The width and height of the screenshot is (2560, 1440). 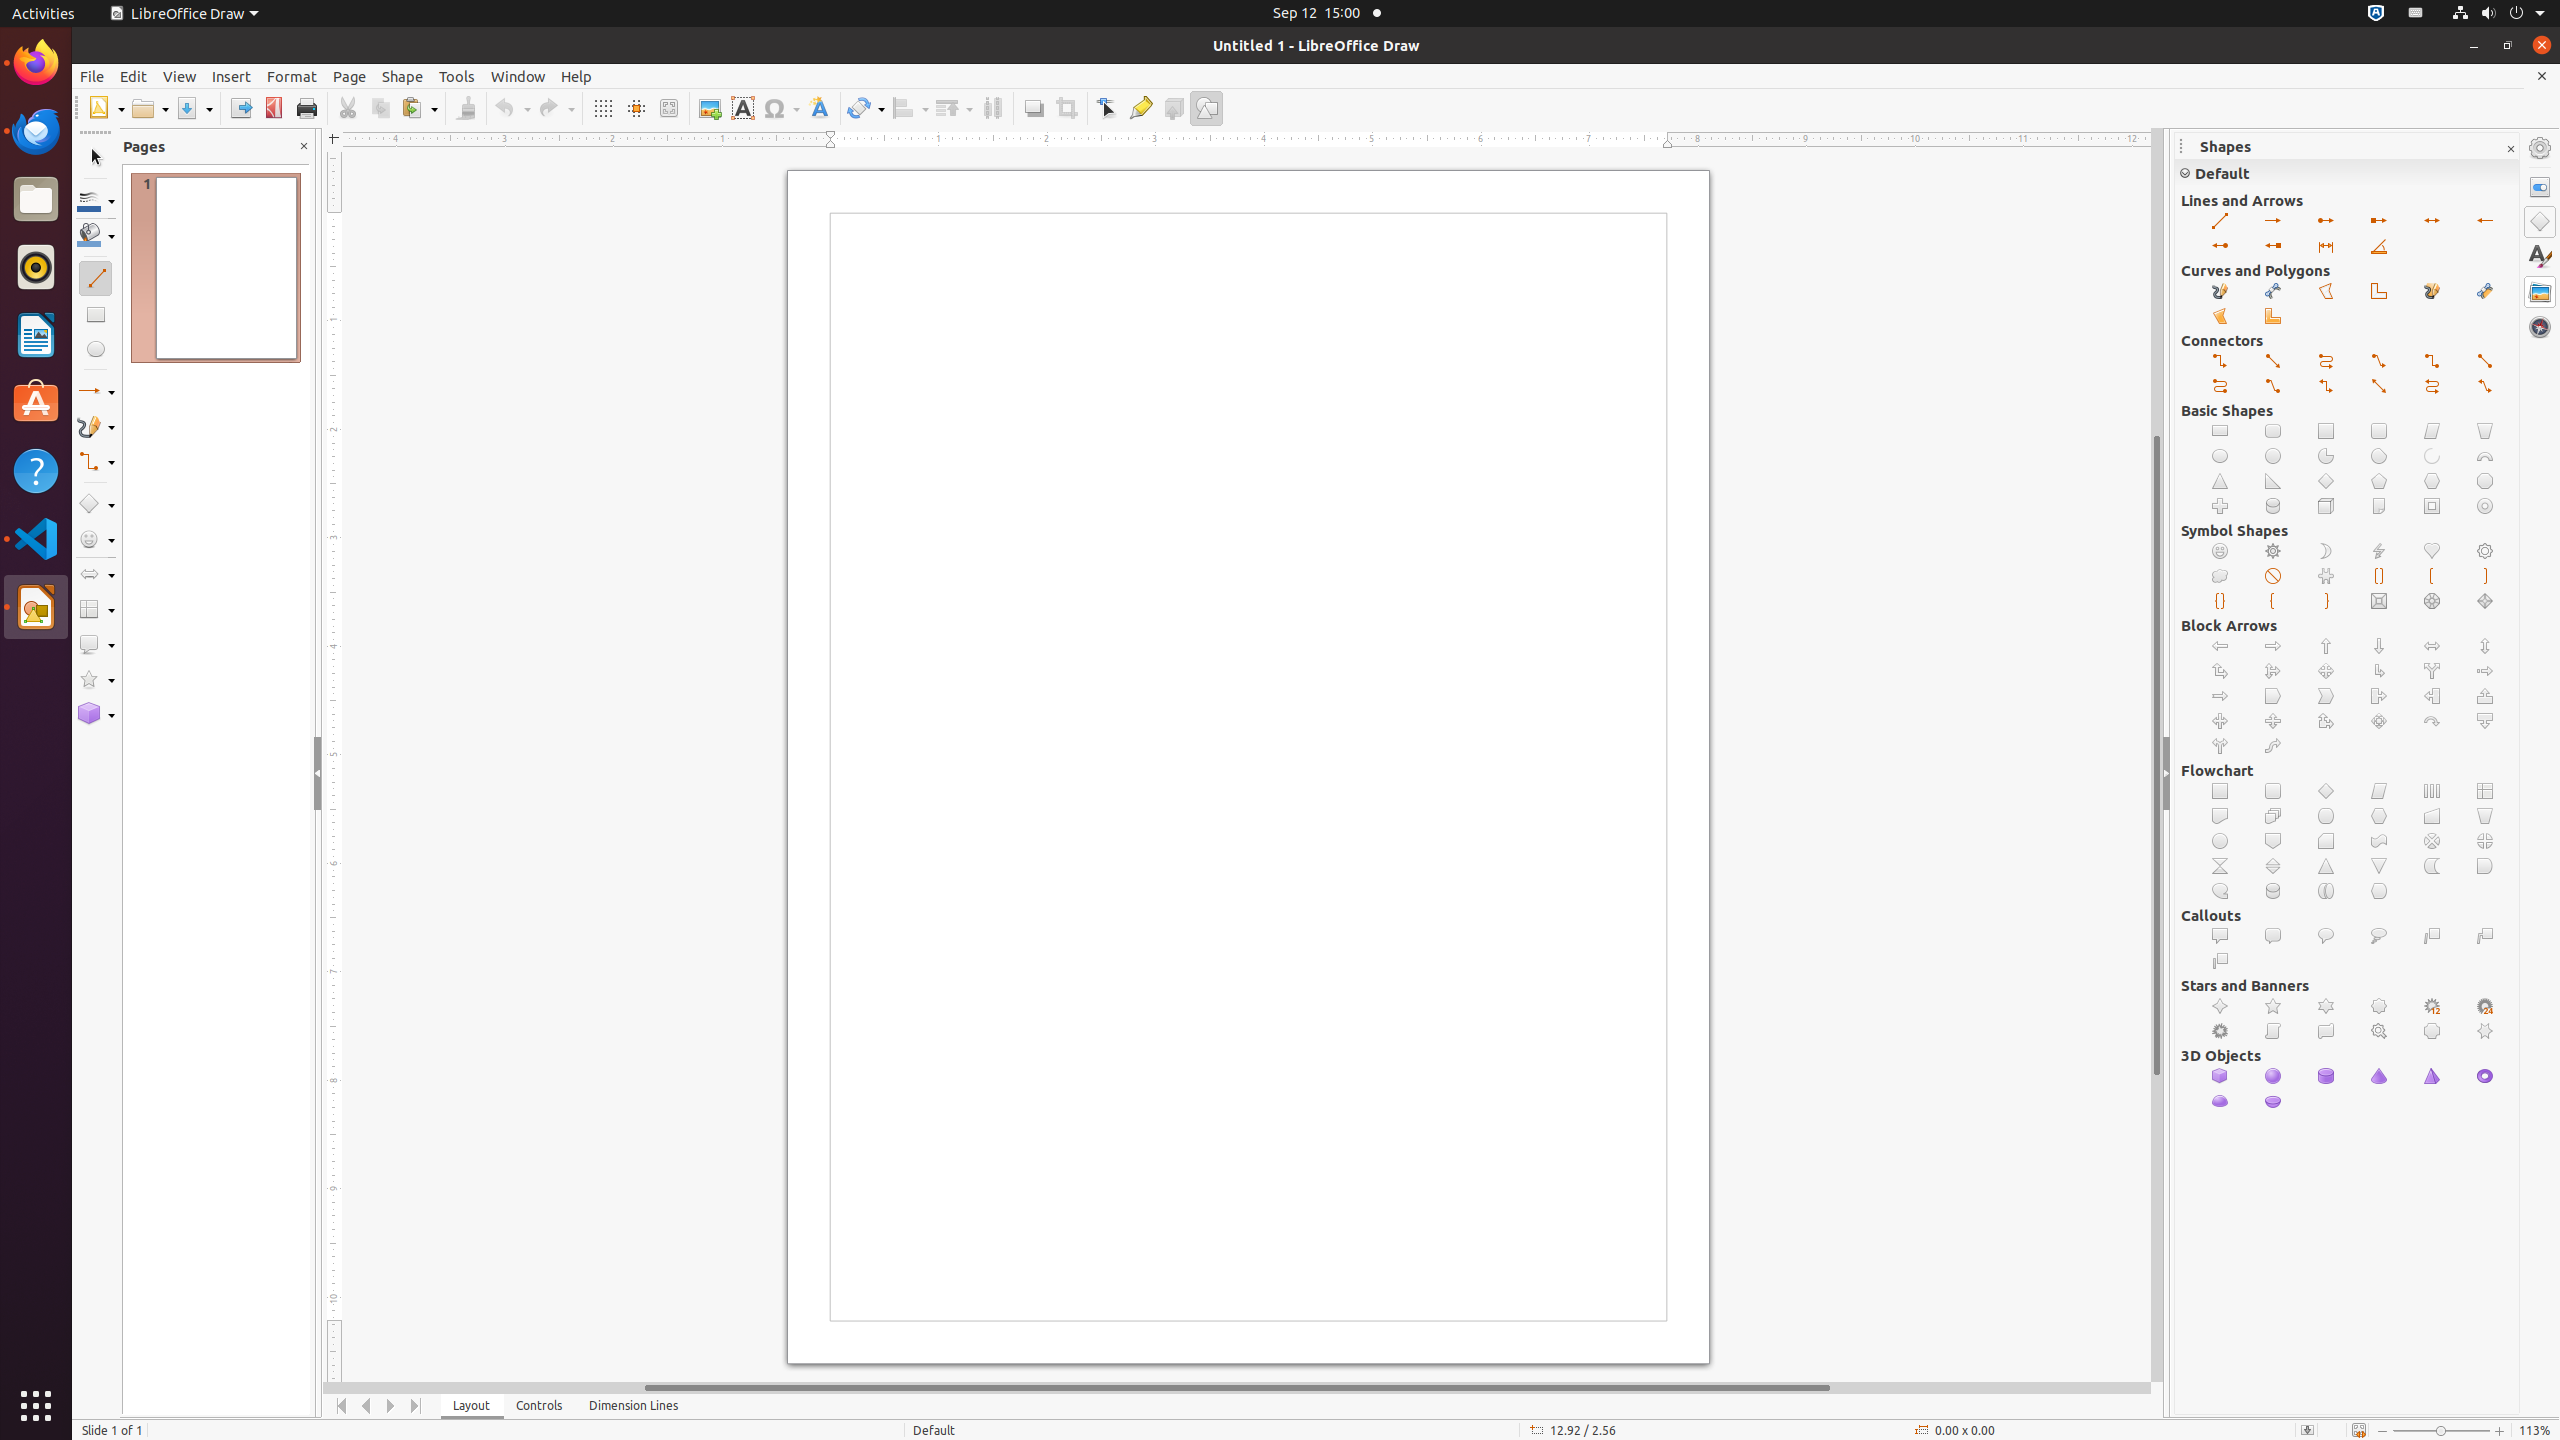 What do you see at coordinates (781, 108) in the screenshot?
I see `Symbol` at bounding box center [781, 108].